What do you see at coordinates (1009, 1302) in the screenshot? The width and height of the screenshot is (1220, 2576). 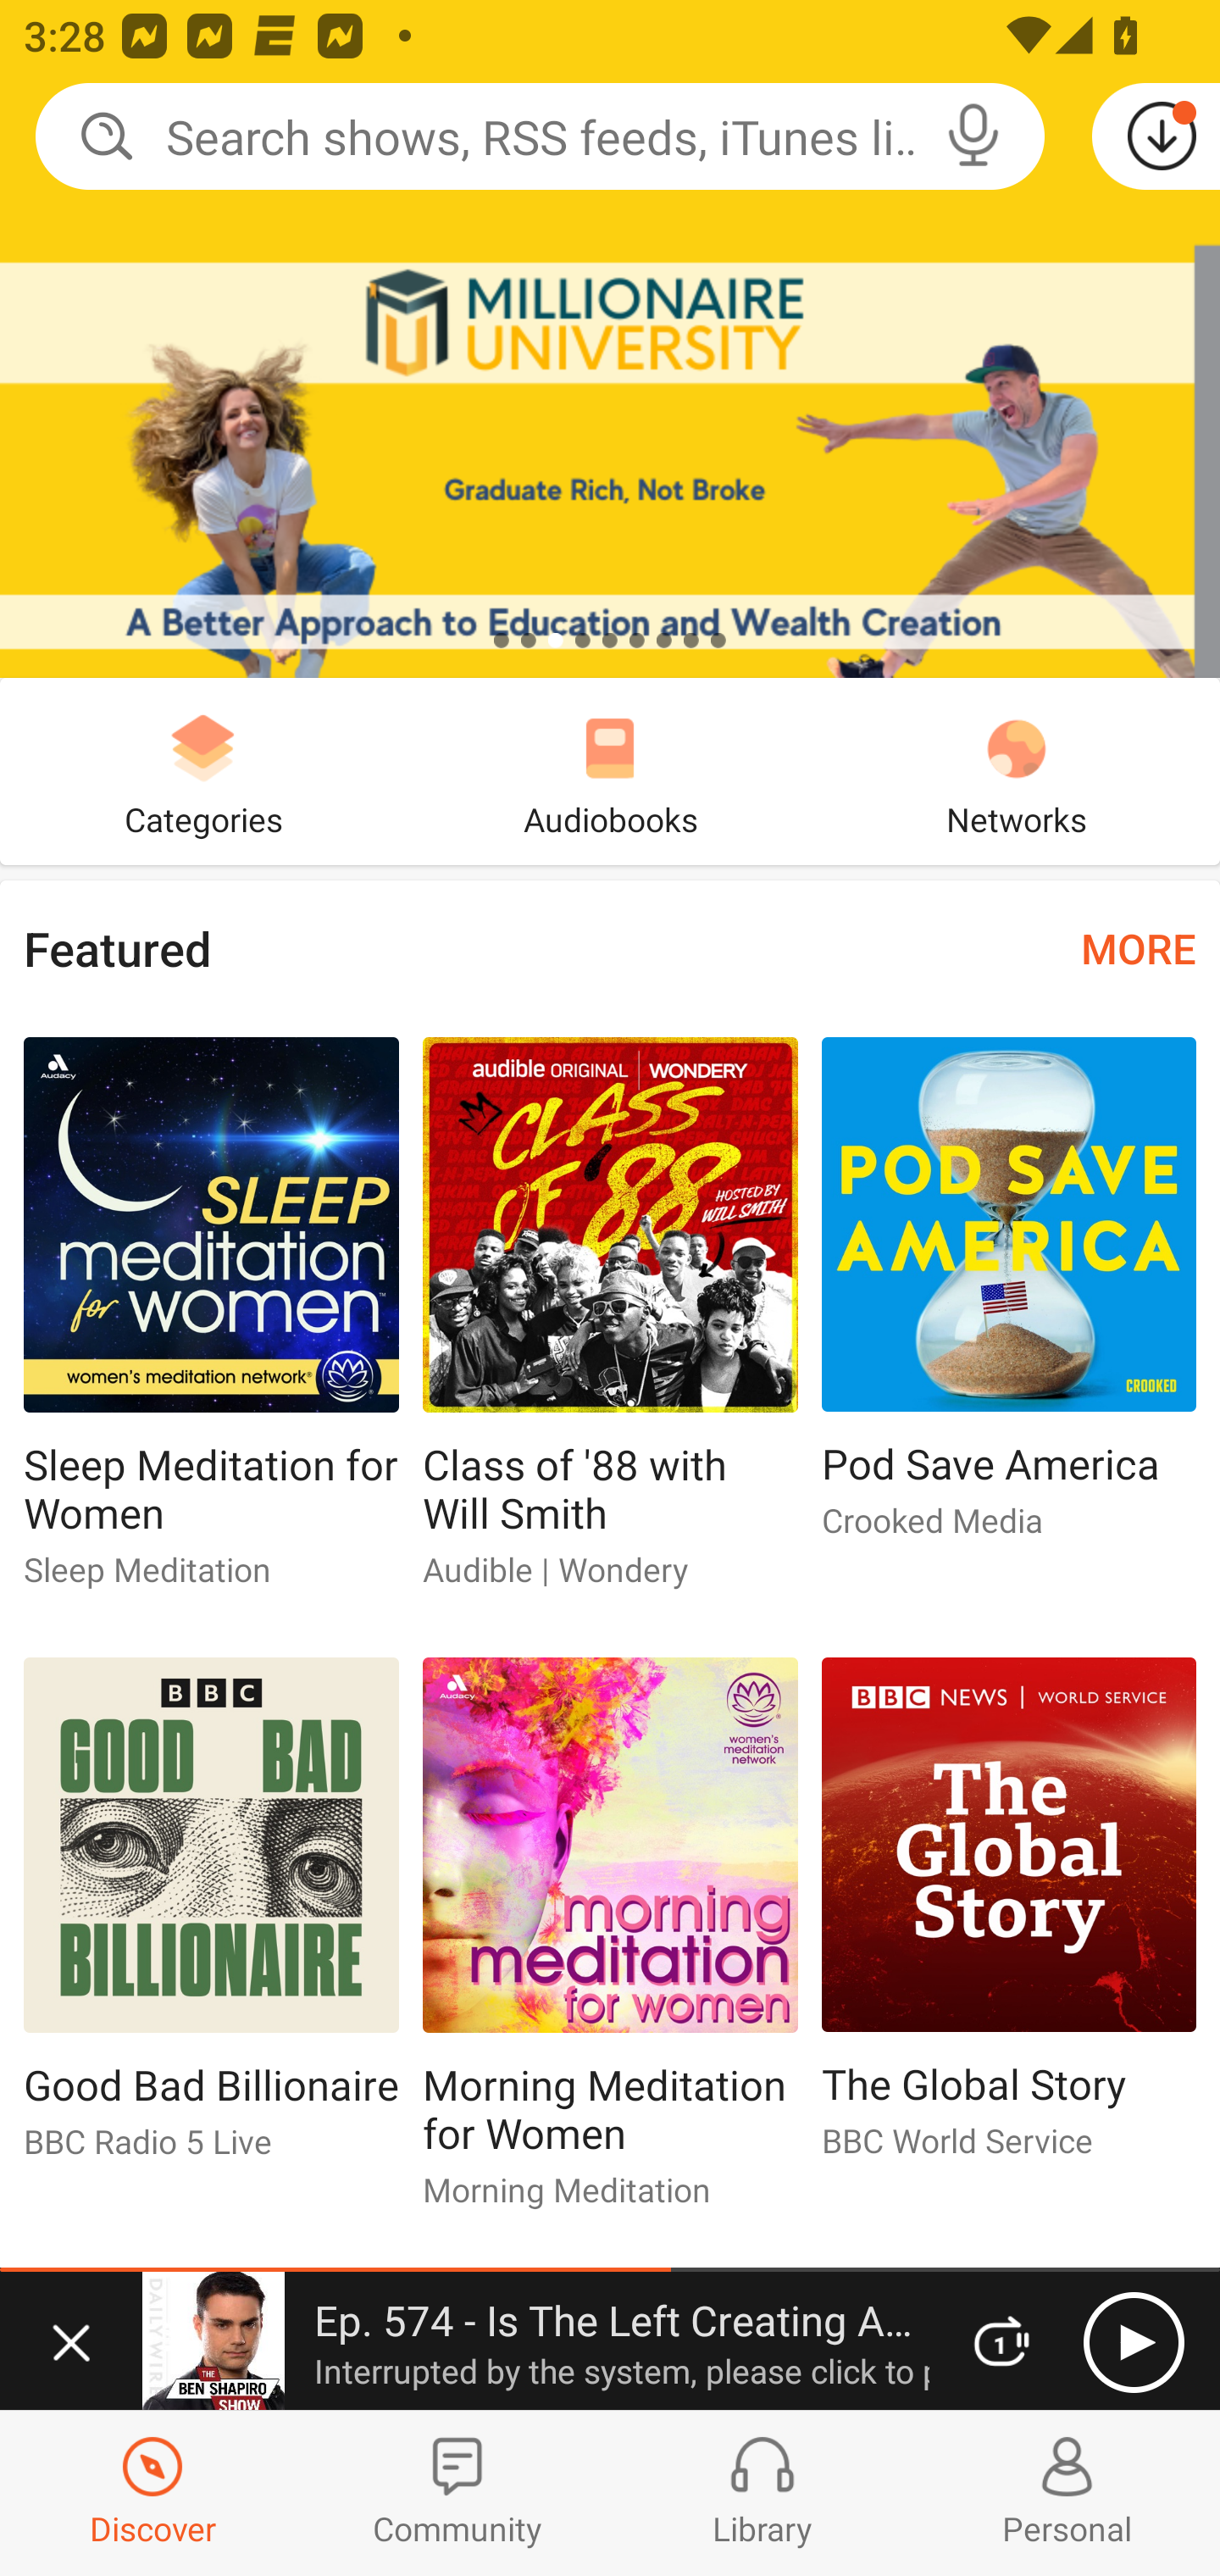 I see `Pod Save America Pod Save America Crooked Media` at bounding box center [1009, 1302].